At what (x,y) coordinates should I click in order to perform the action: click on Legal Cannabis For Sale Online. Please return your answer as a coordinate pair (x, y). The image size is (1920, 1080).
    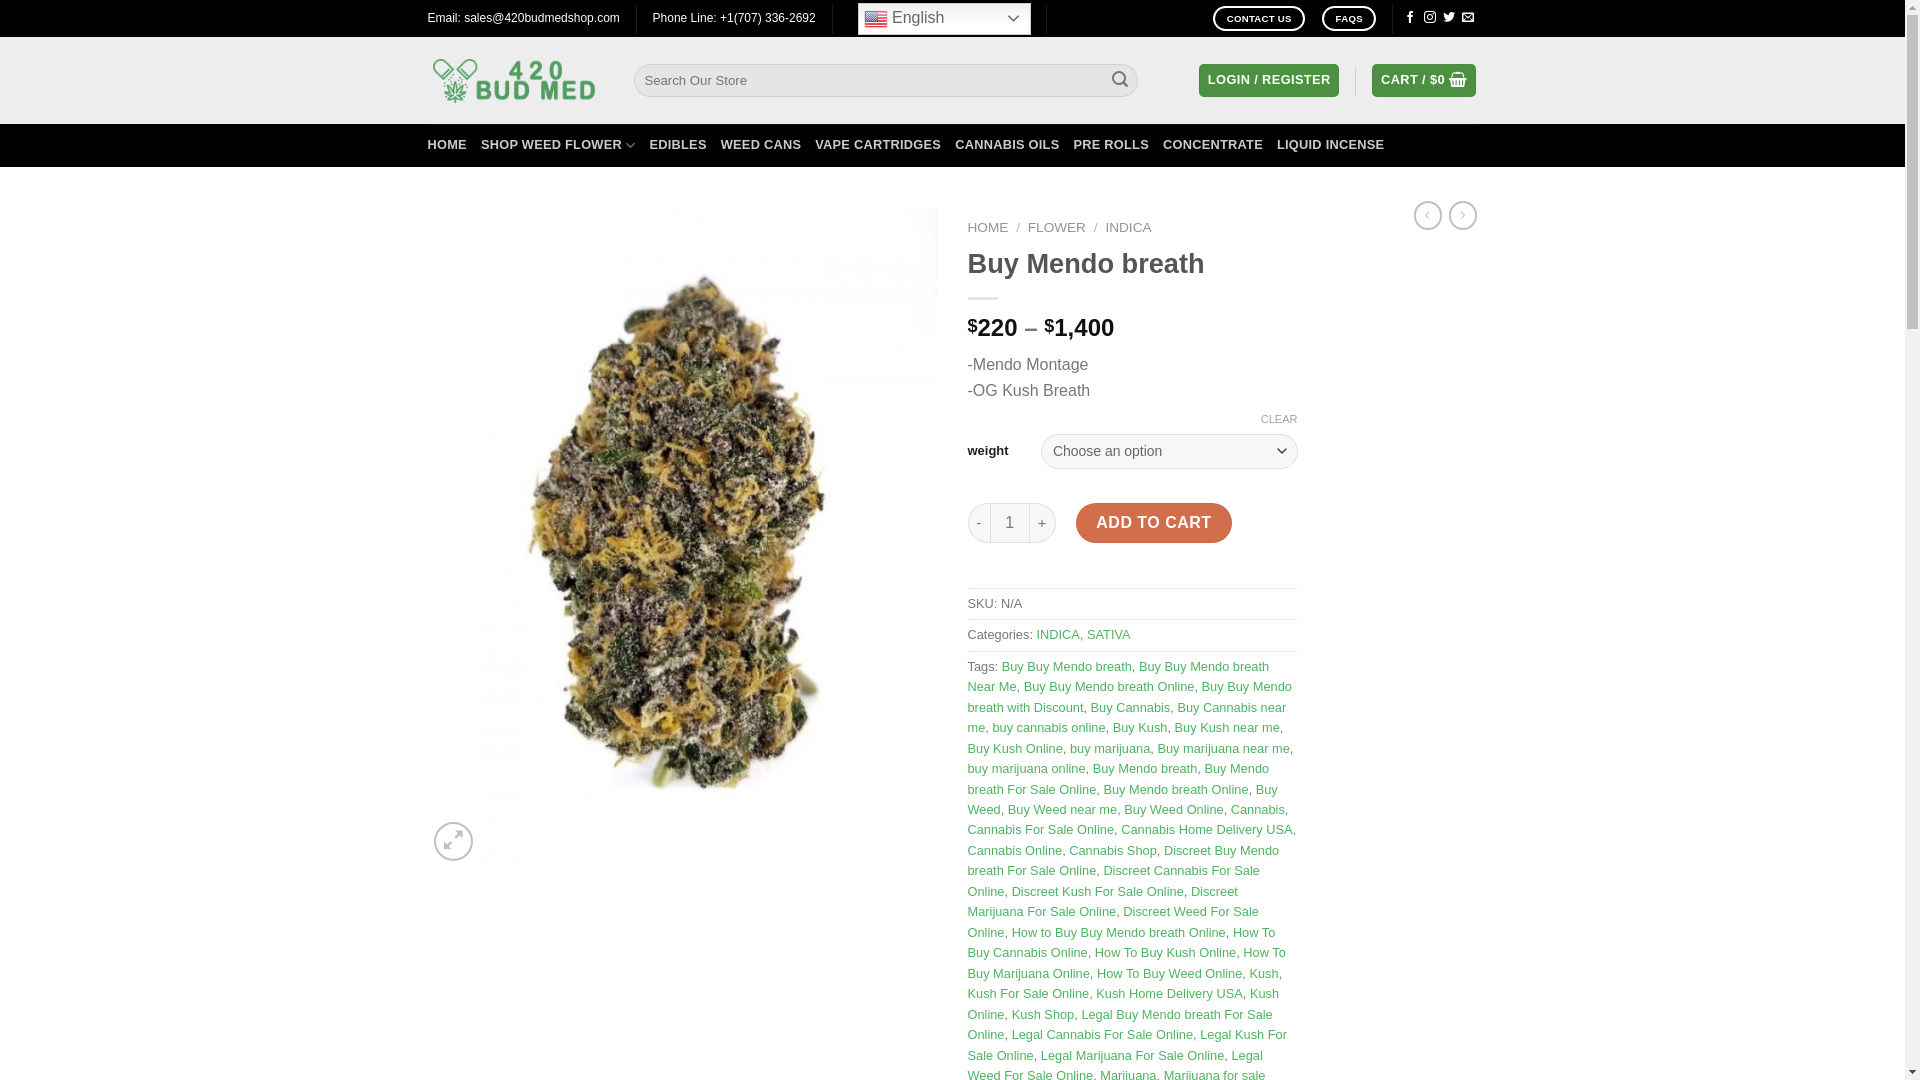
    Looking at the image, I should click on (1102, 1034).